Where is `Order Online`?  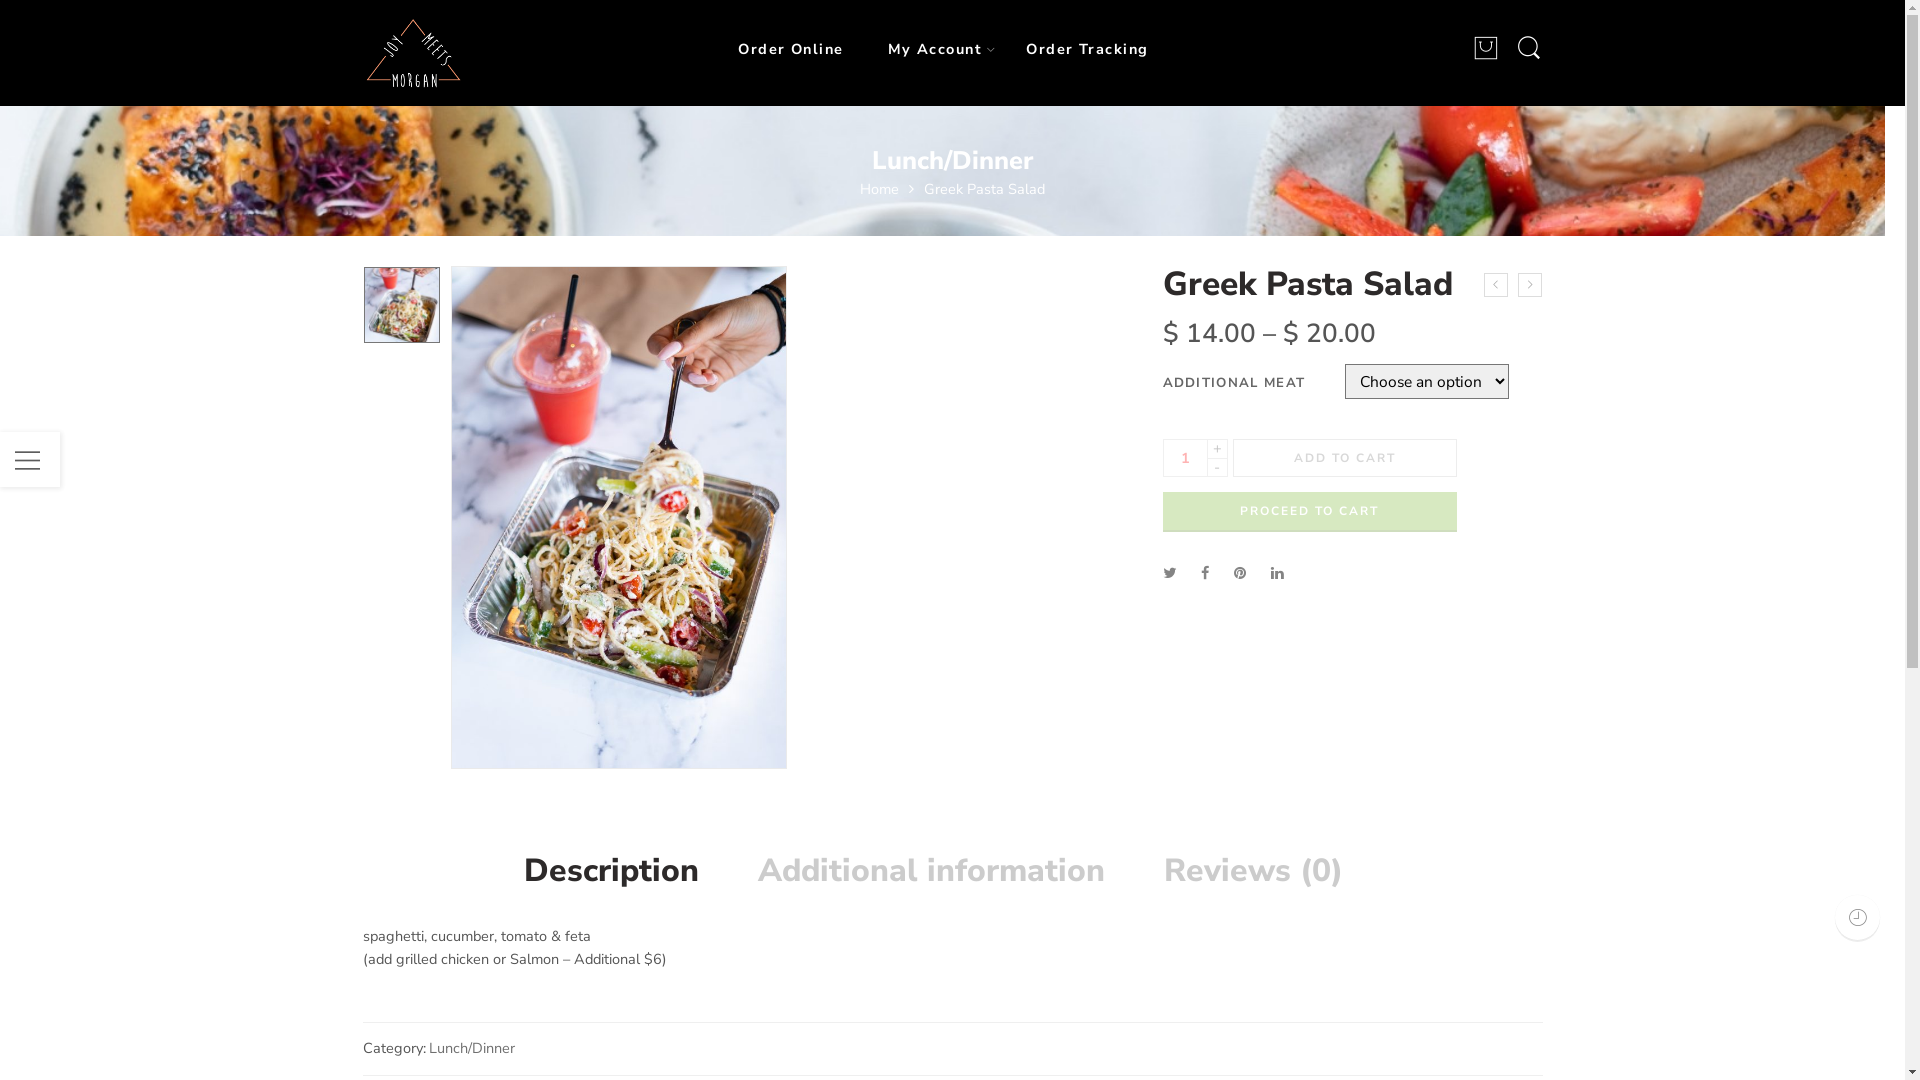 Order Online is located at coordinates (810, 50).